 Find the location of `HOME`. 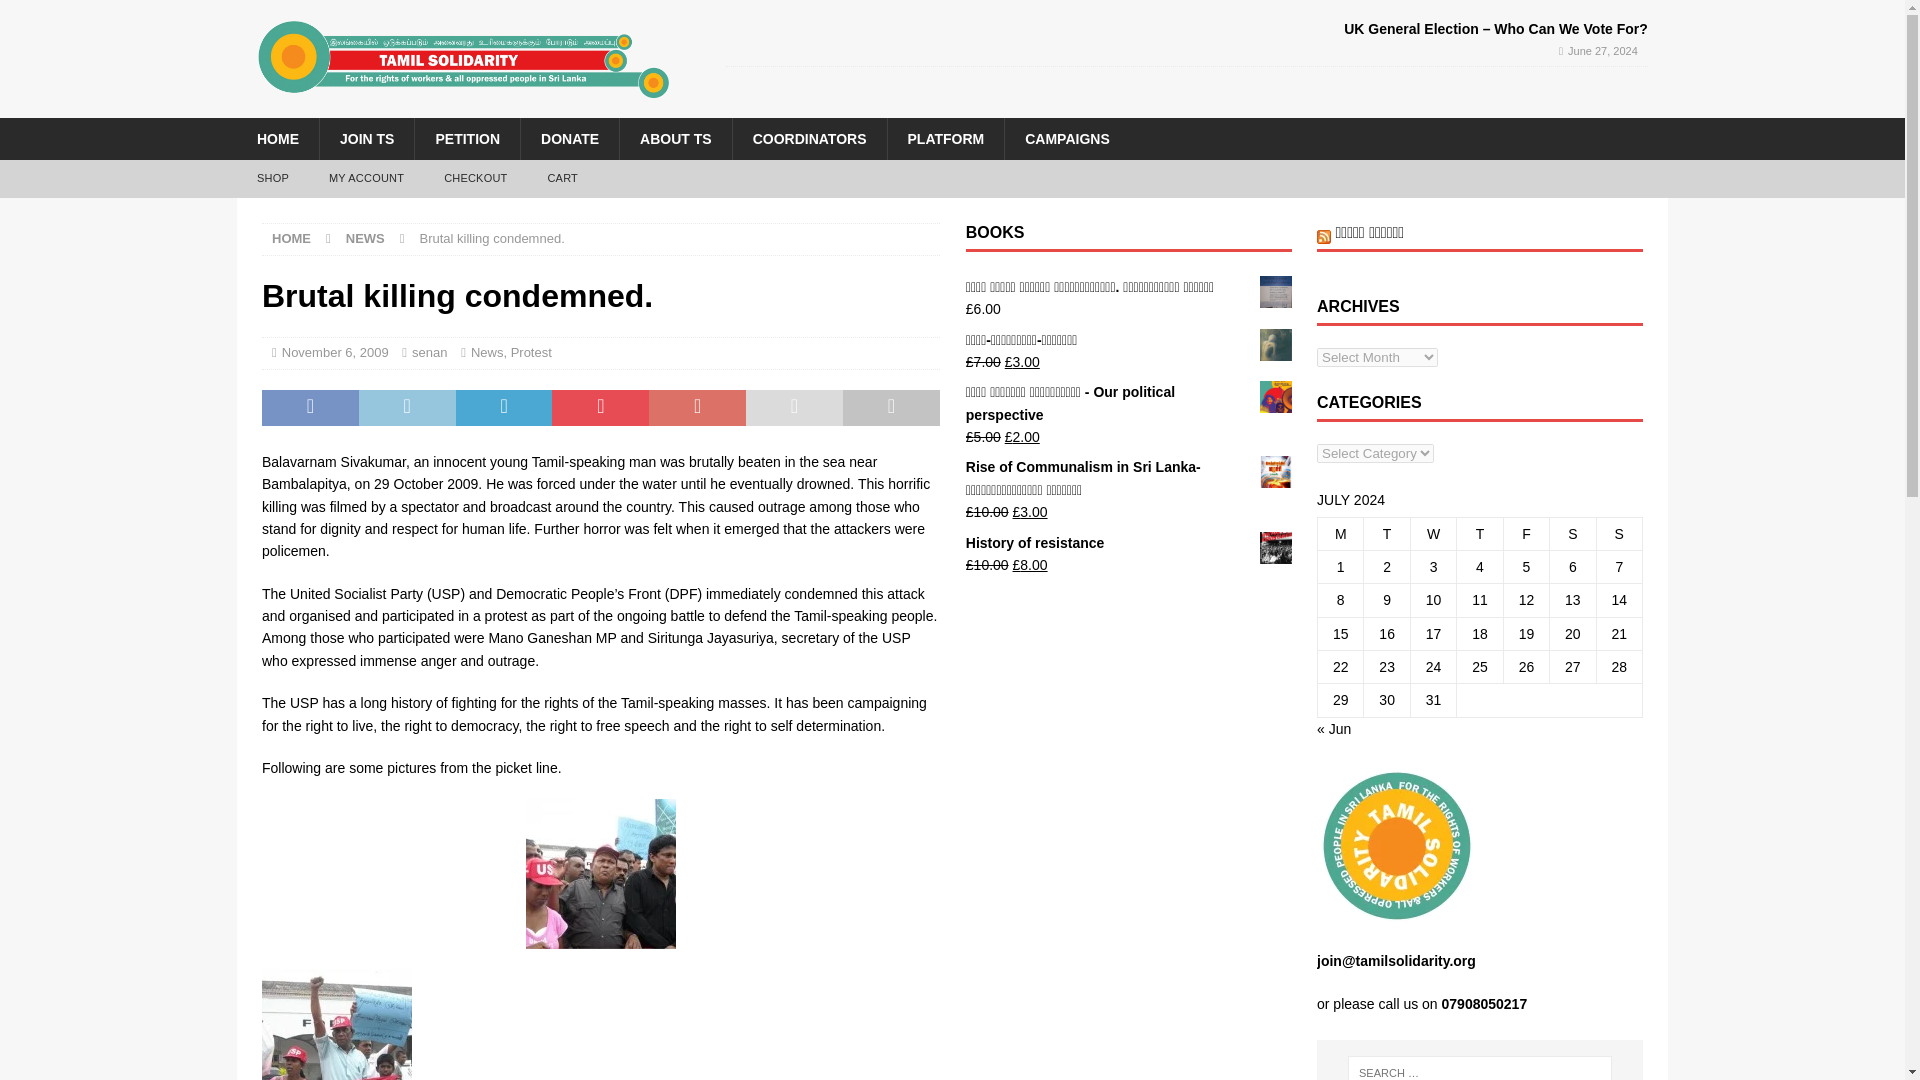

HOME is located at coordinates (277, 138).